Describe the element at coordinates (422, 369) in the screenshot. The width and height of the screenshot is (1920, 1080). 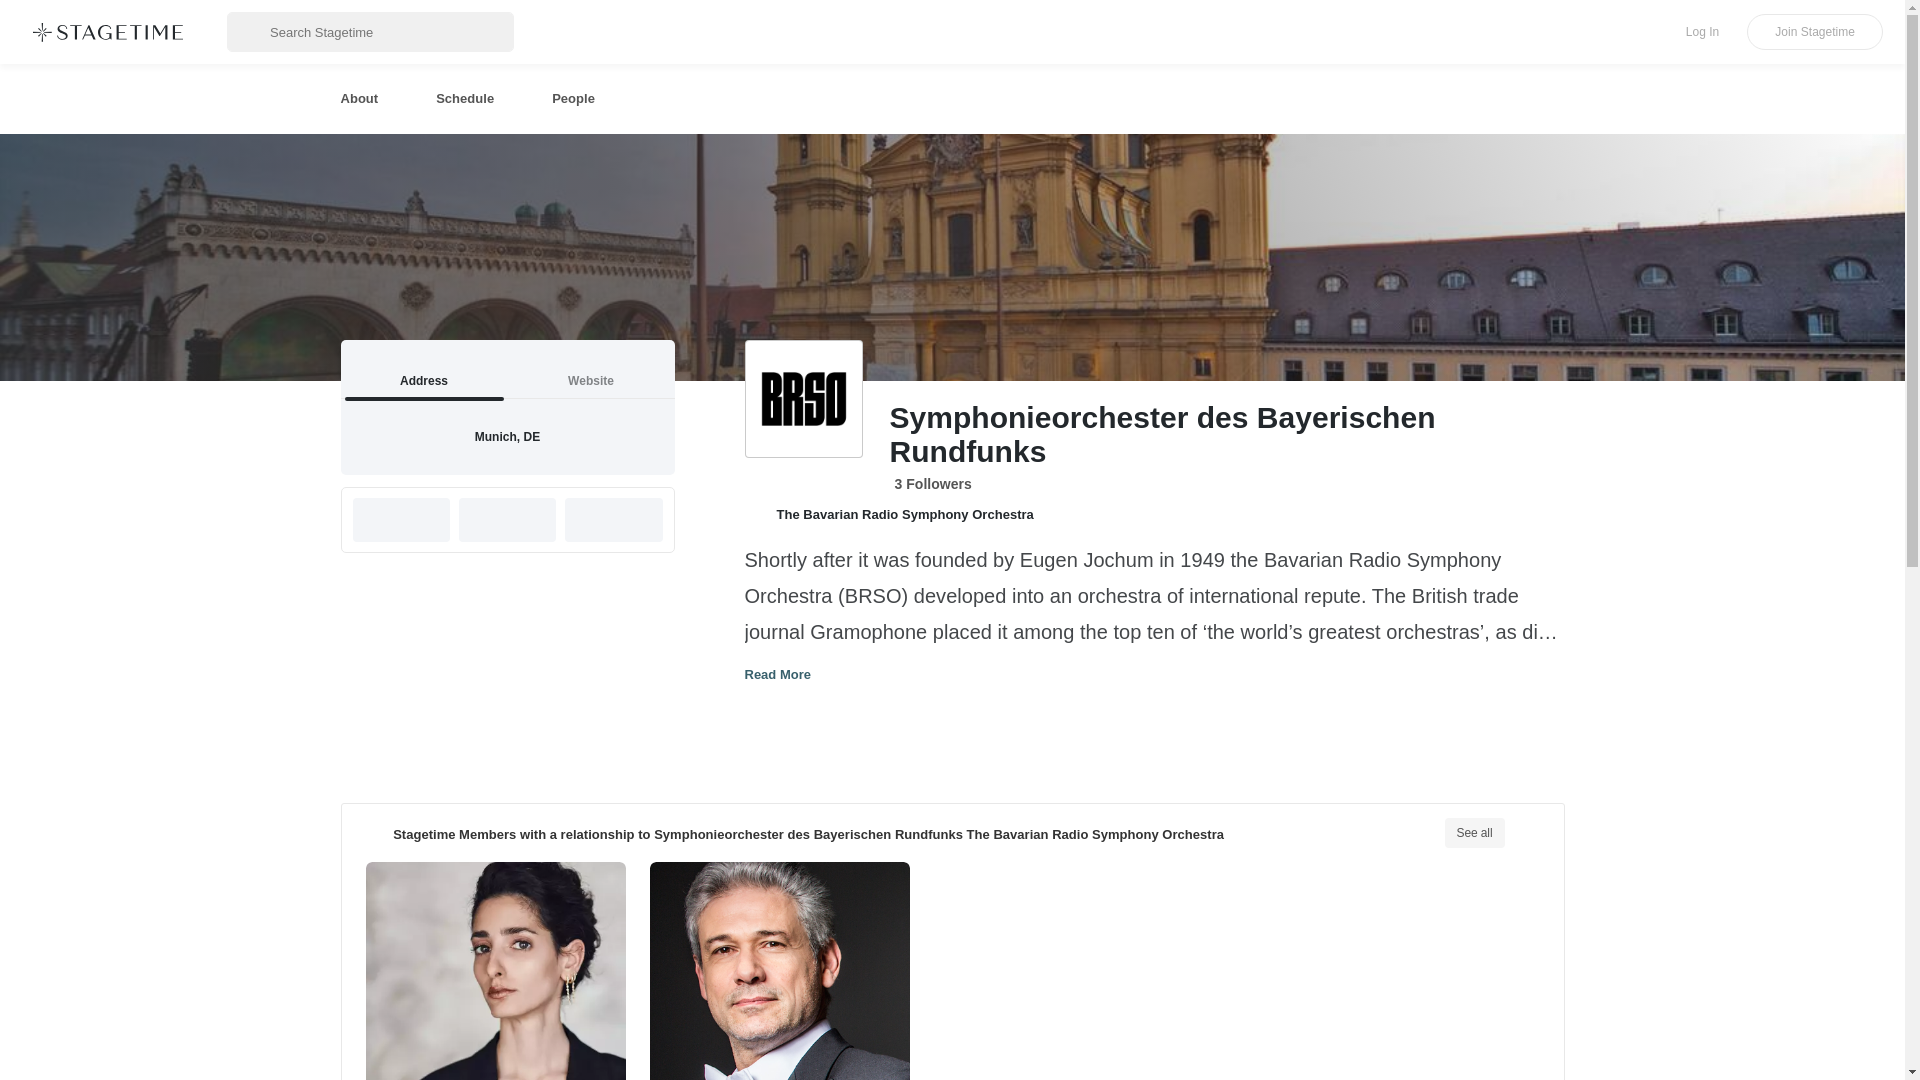
I see `STAGETIME` at that location.